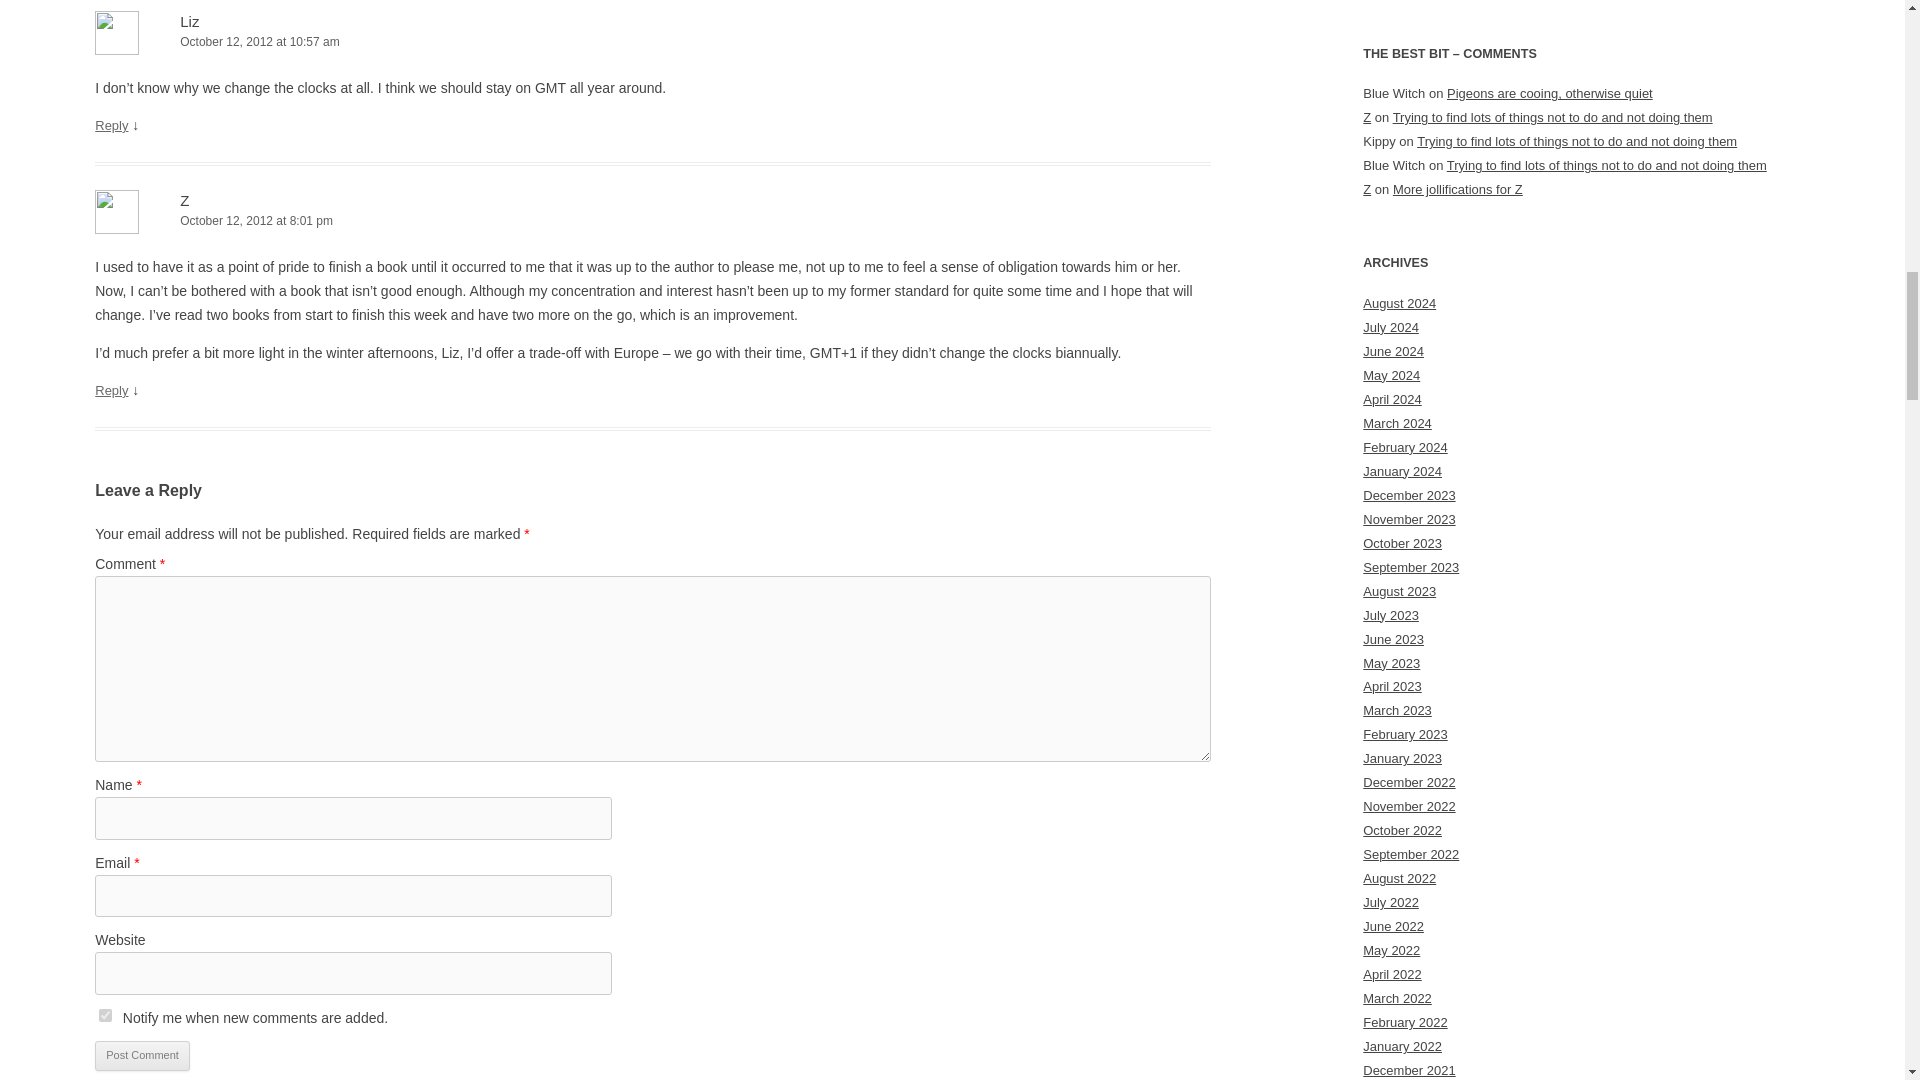 This screenshot has height=1080, width=1920. What do you see at coordinates (111, 390) in the screenshot?
I see `Reply` at bounding box center [111, 390].